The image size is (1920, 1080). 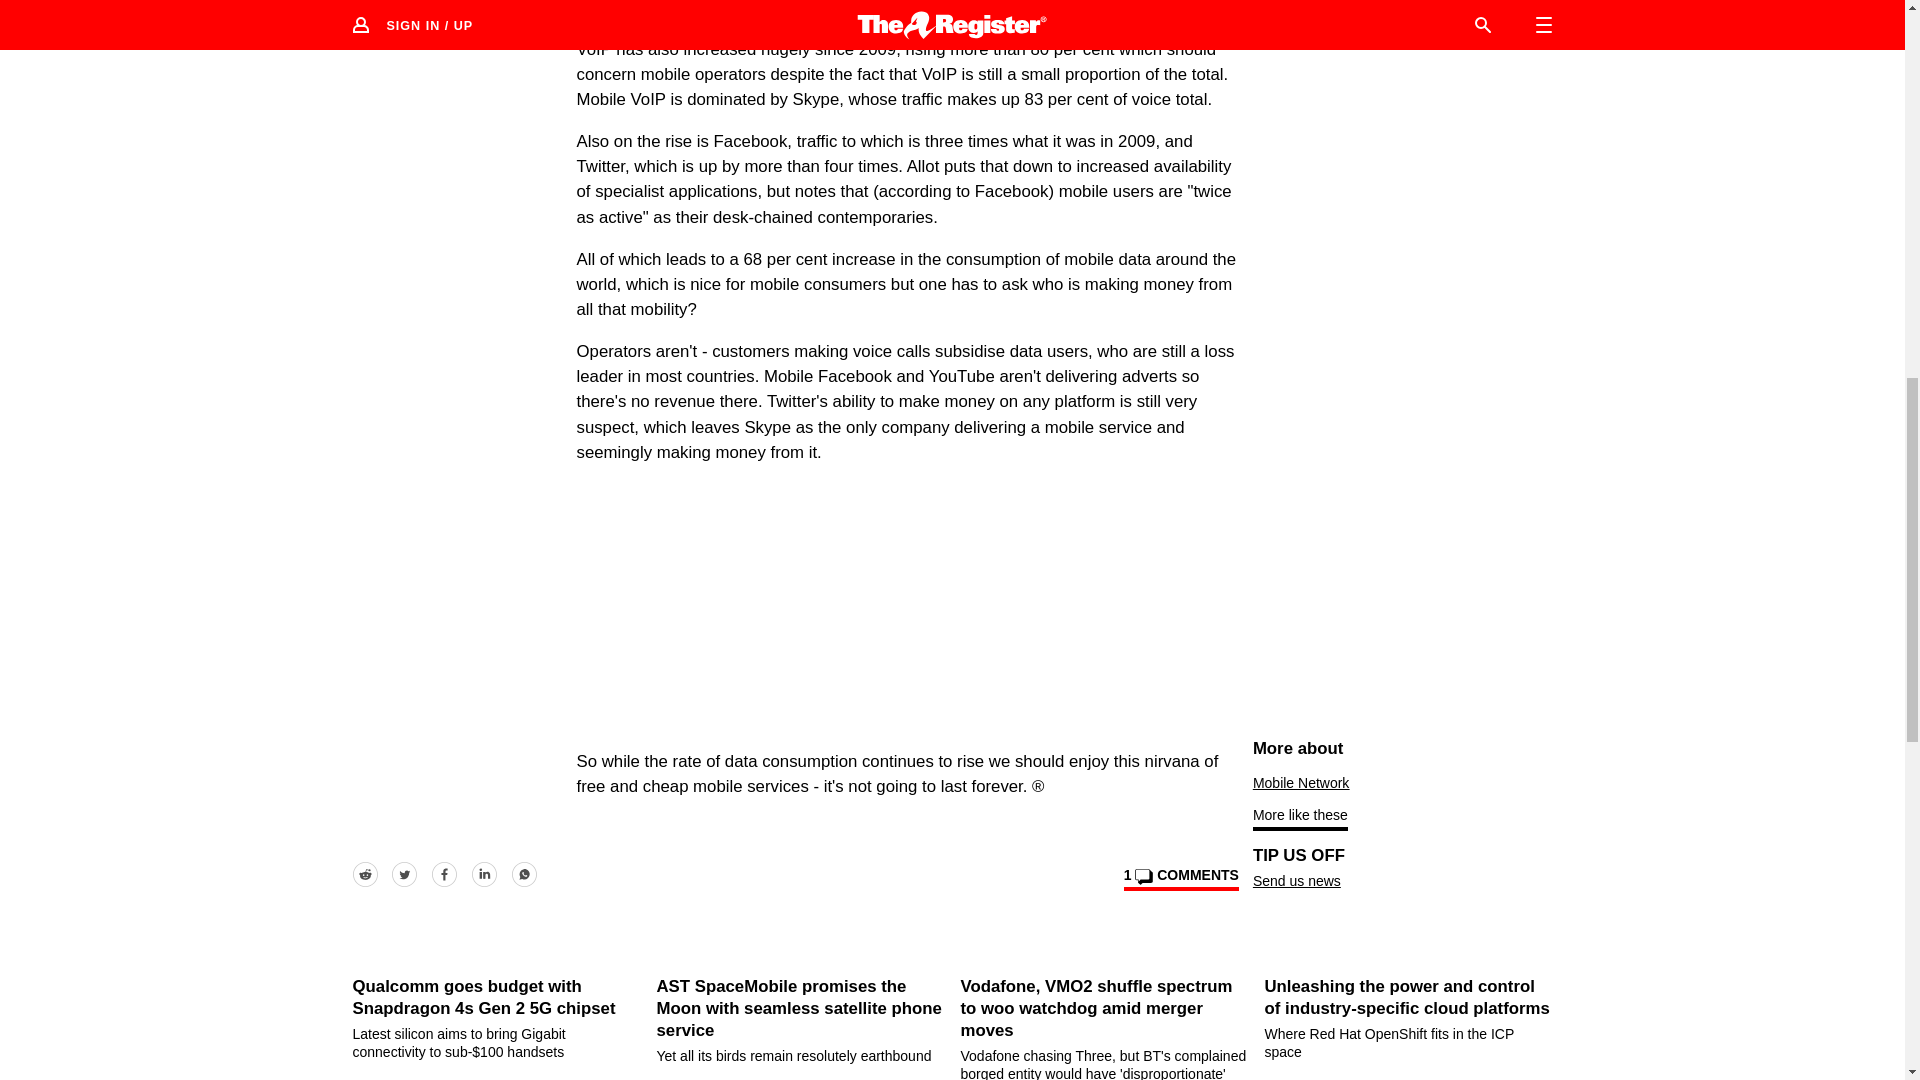 What do you see at coordinates (1180, 878) in the screenshot?
I see `View comments on this article` at bounding box center [1180, 878].